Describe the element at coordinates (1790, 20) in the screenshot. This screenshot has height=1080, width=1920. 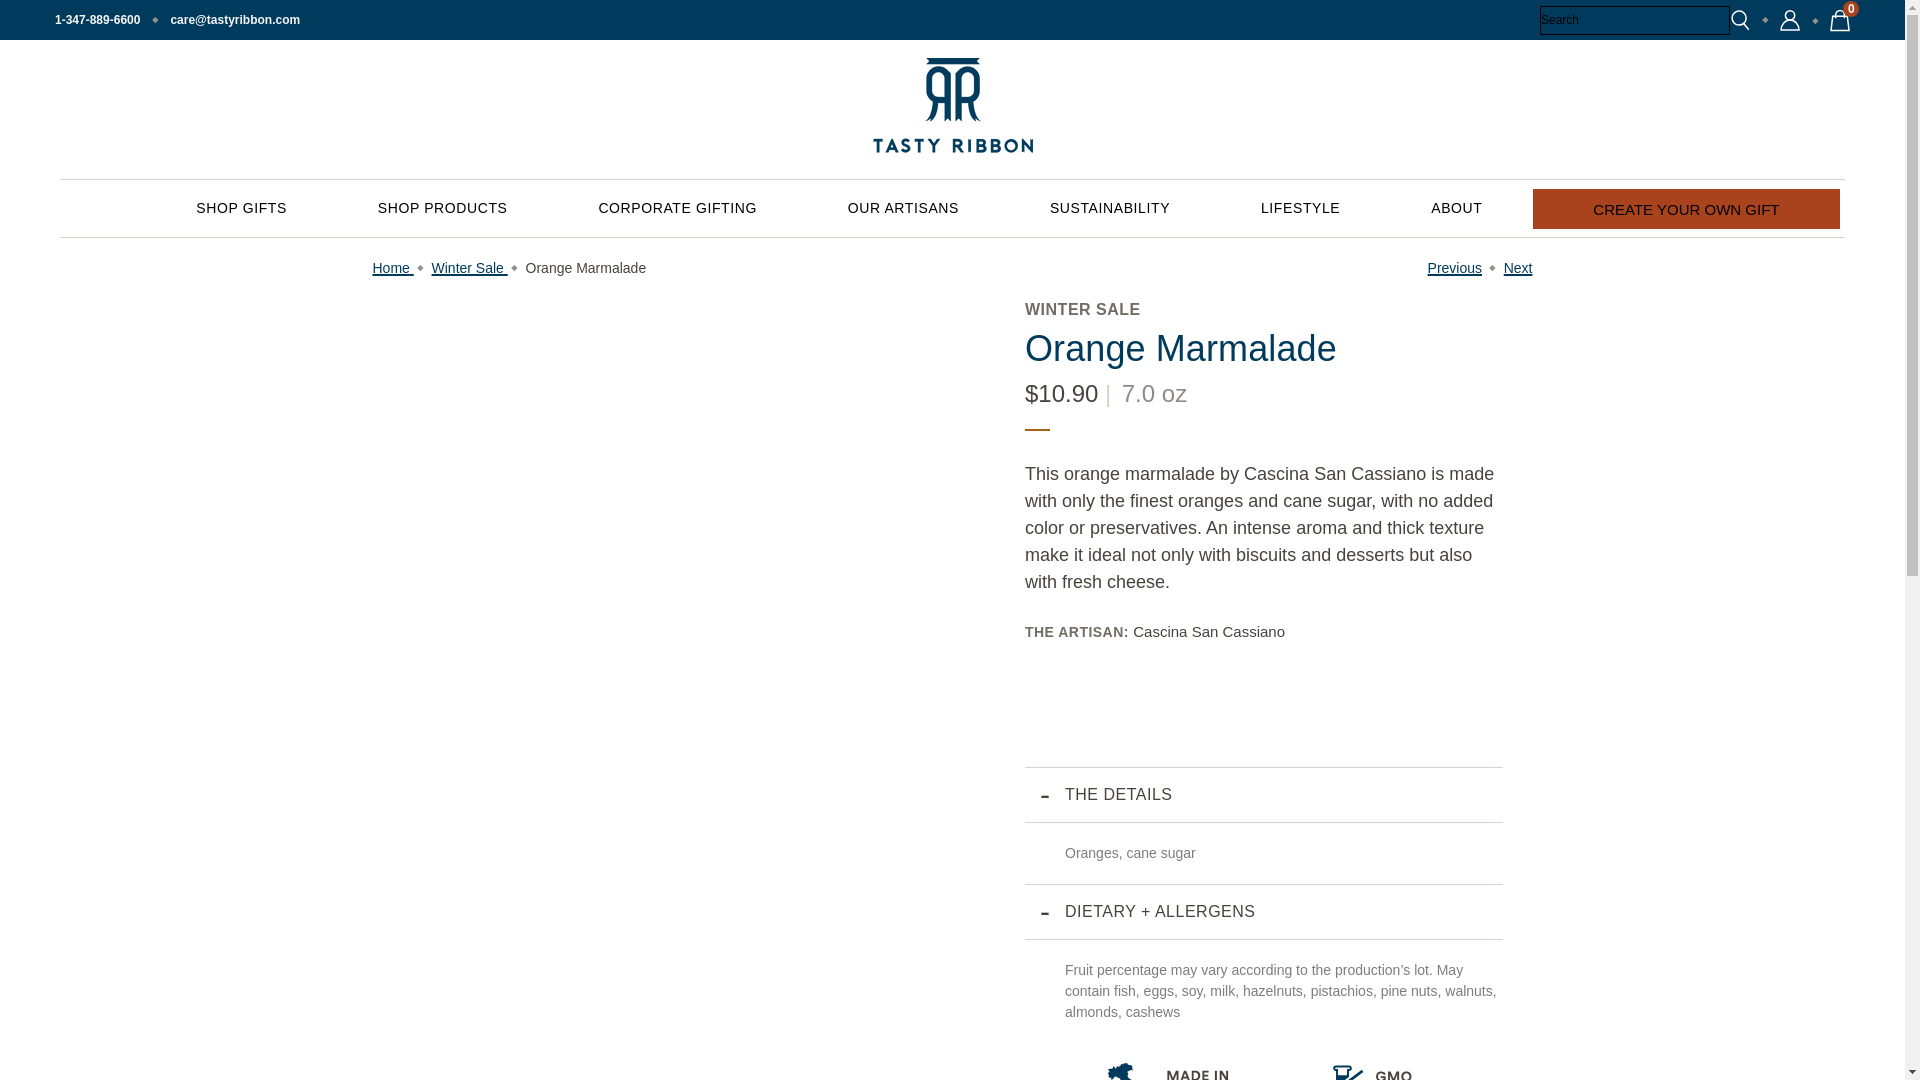
I see `My Account ` at that location.